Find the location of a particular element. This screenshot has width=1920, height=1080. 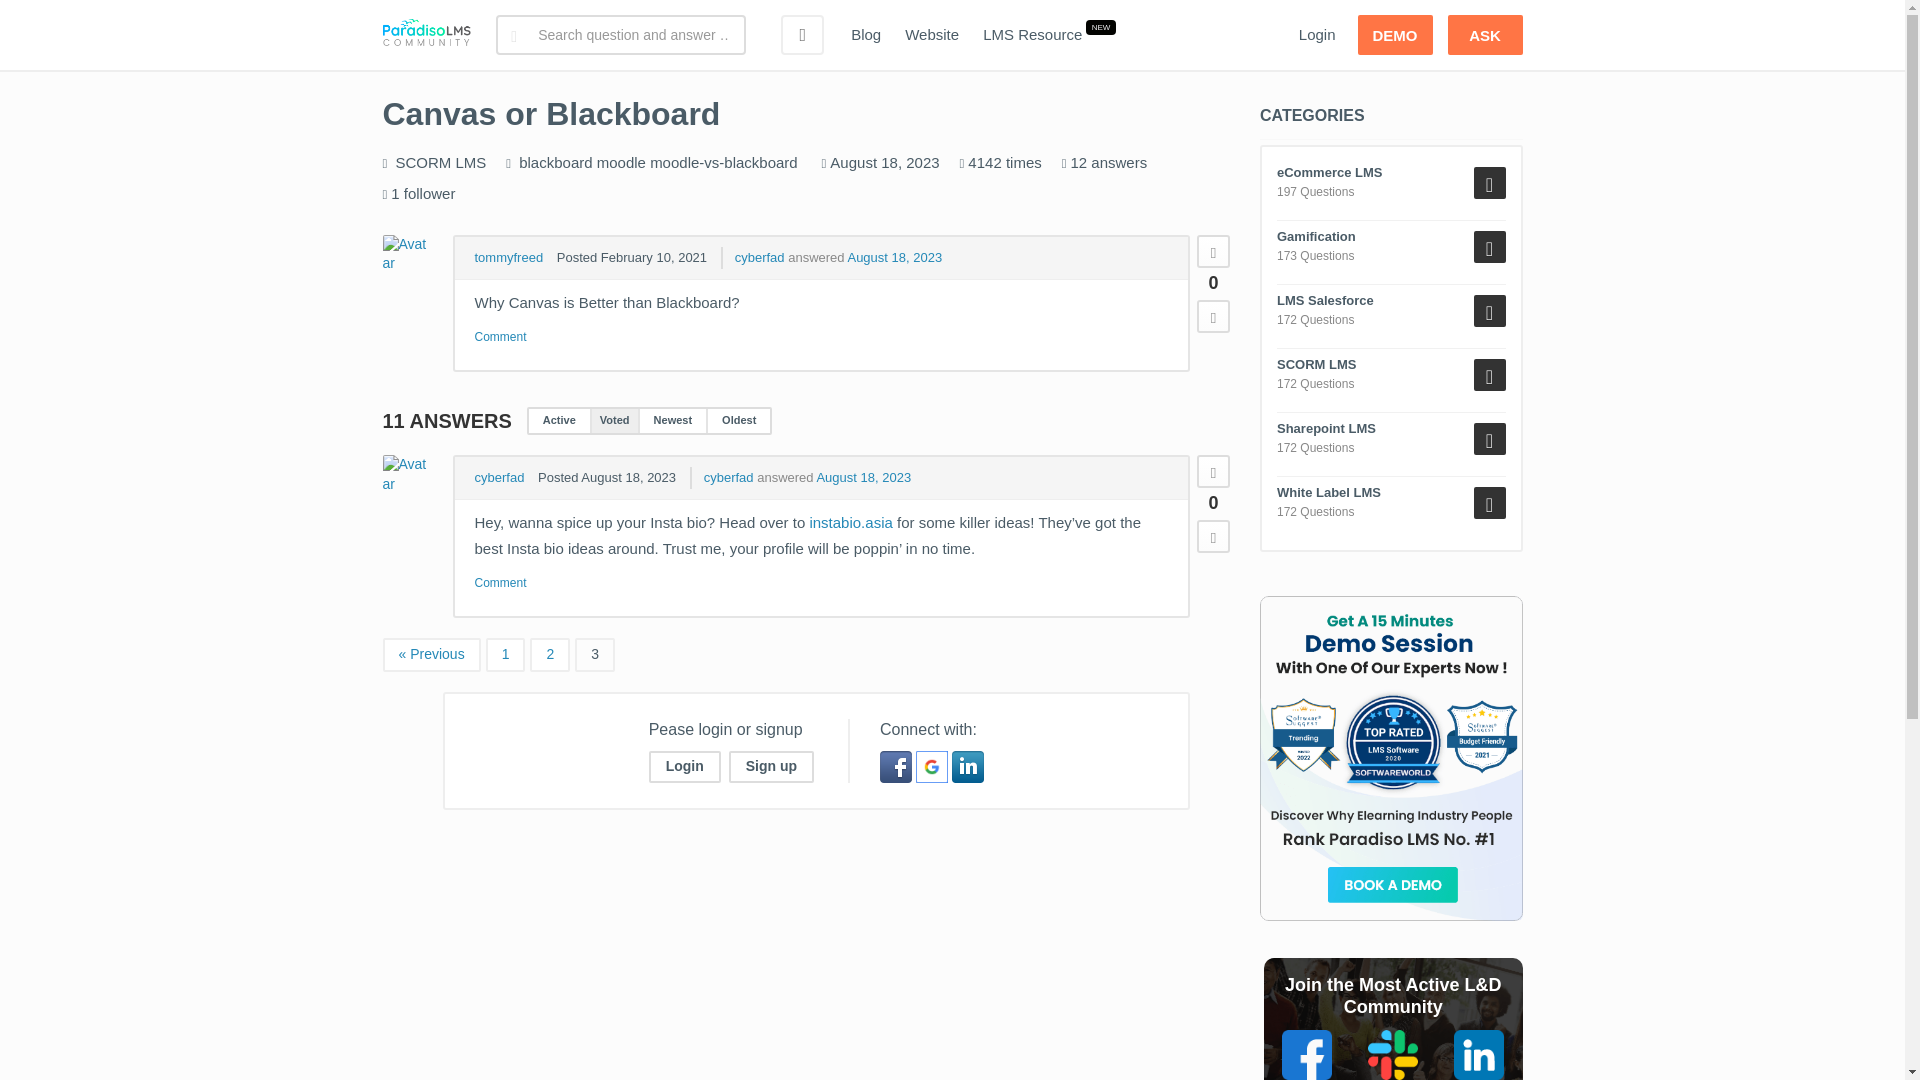

Comment is located at coordinates (500, 337).